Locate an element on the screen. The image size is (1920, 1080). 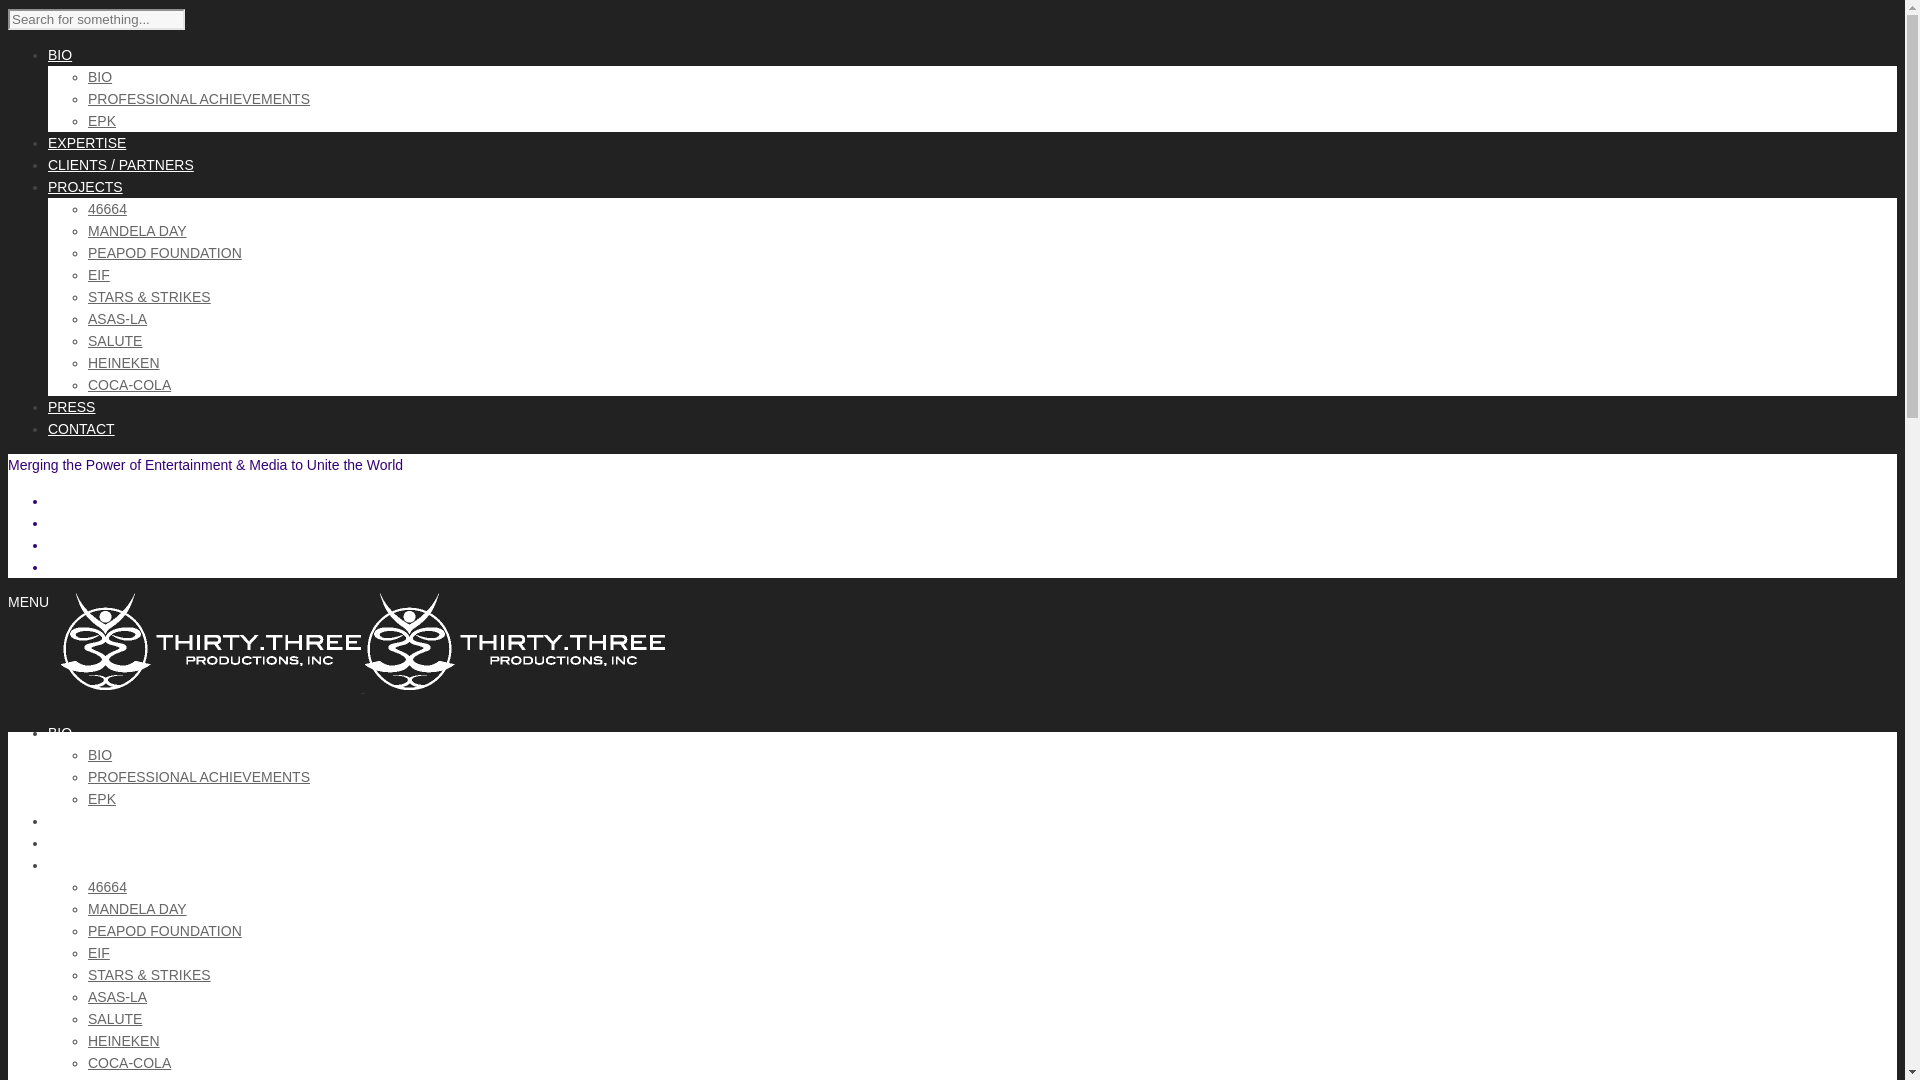
PRESS is located at coordinates (72, 407).